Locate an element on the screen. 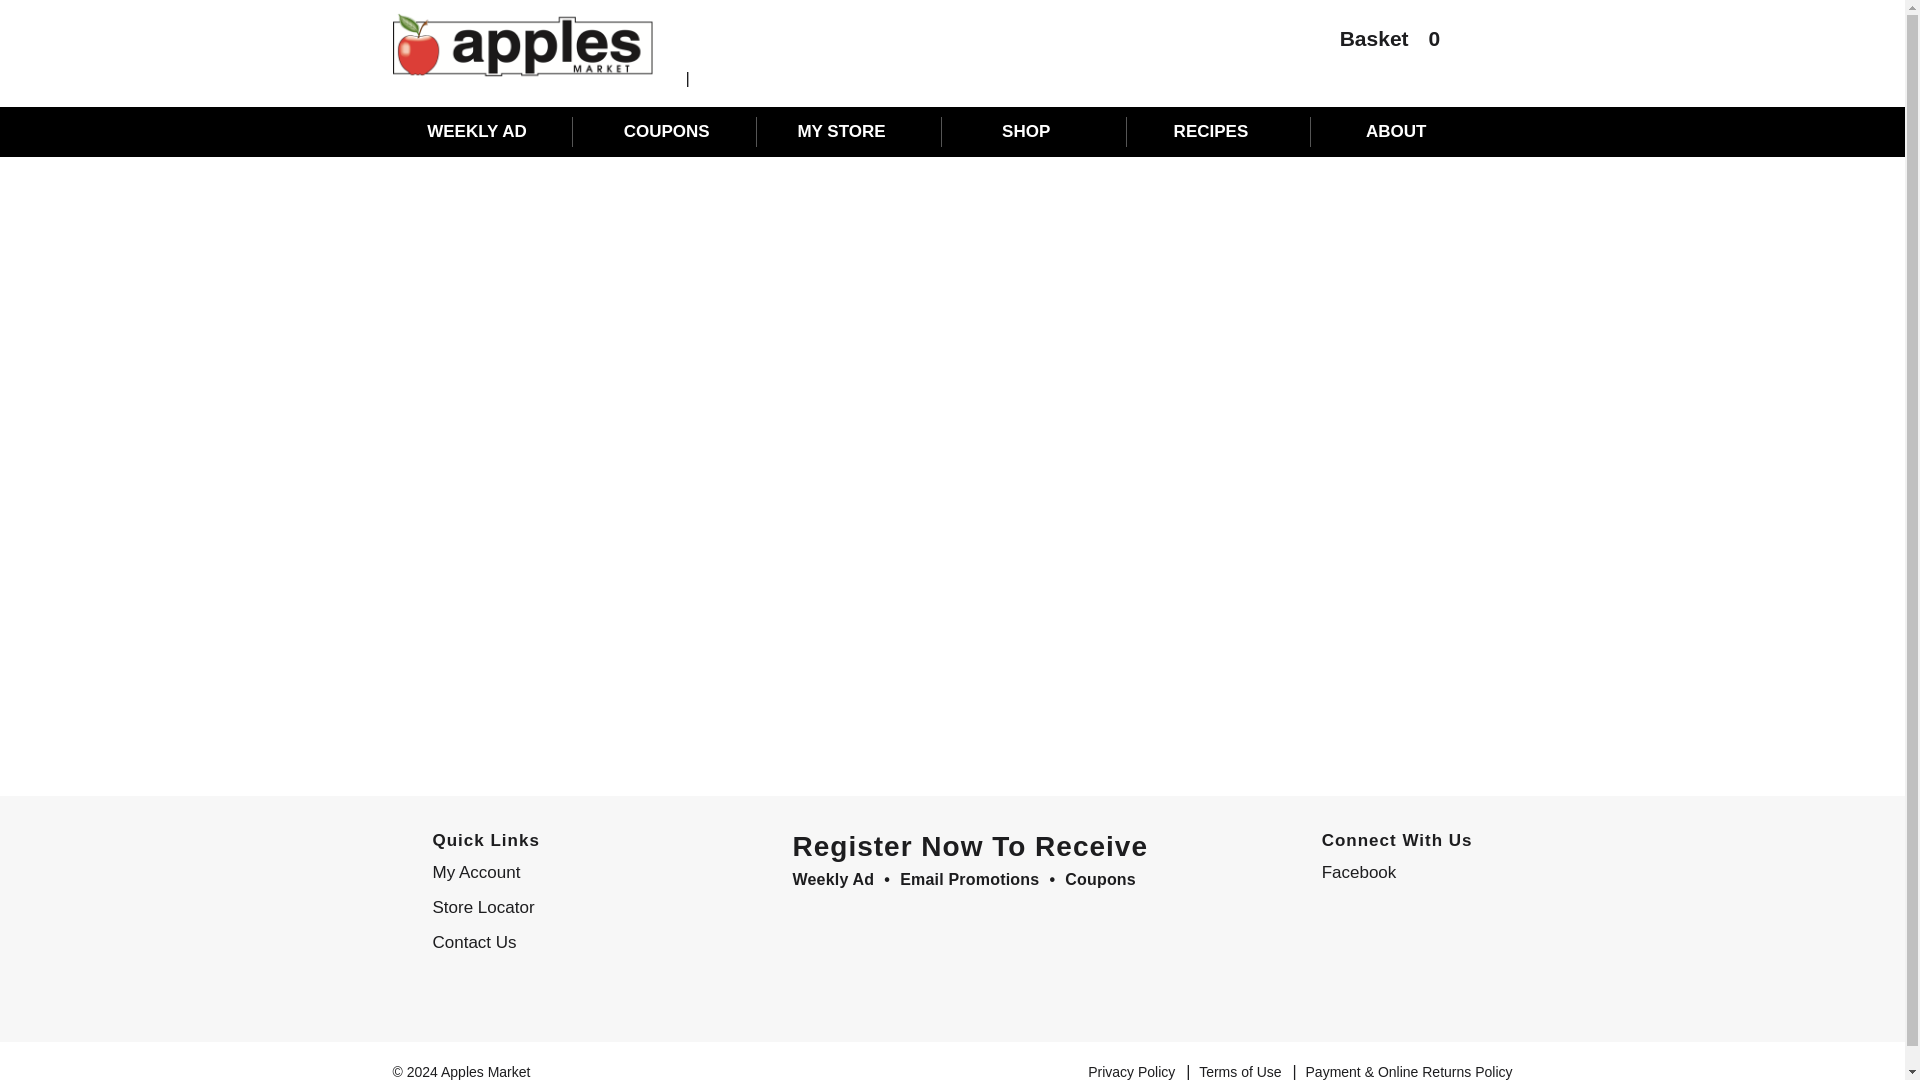 This screenshot has height=1080, width=1920. WEEKLY AD is located at coordinates (482, 131).